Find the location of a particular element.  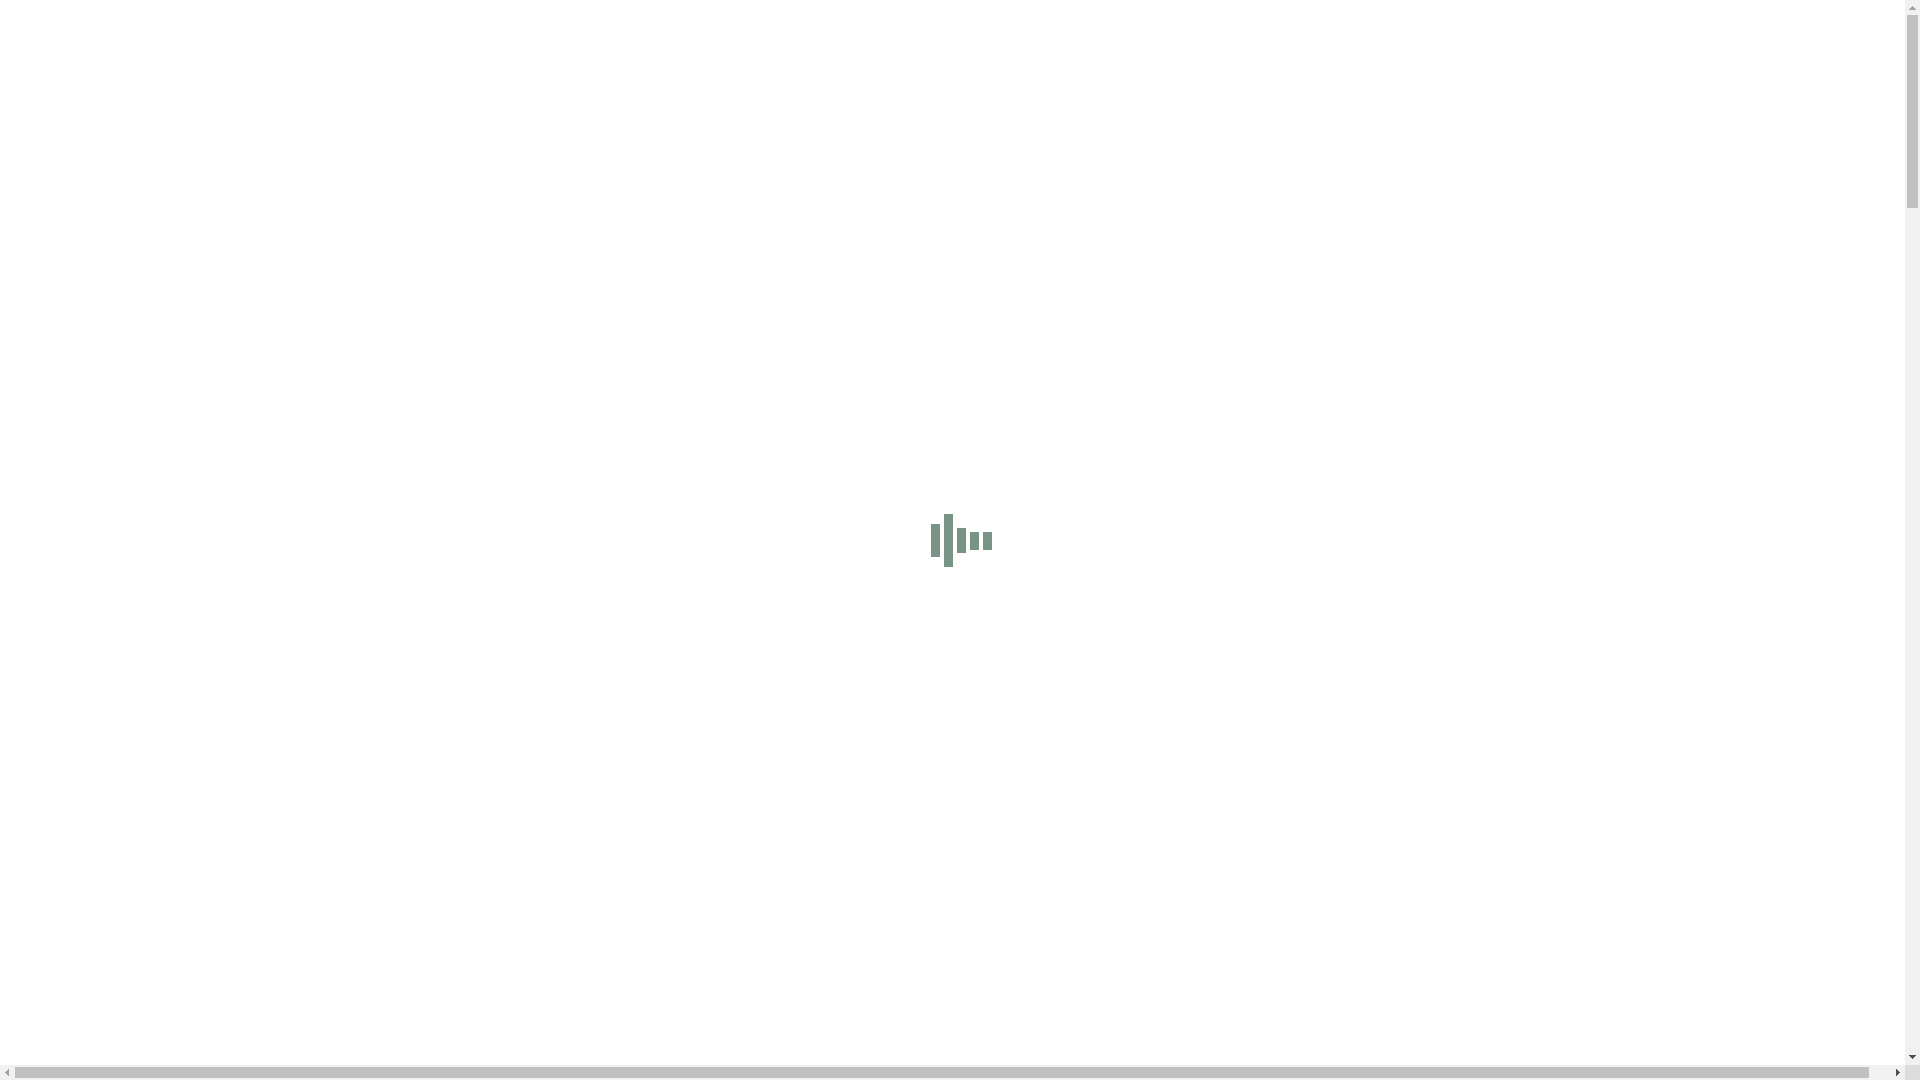

Practitioners is located at coordinates (128, 586).